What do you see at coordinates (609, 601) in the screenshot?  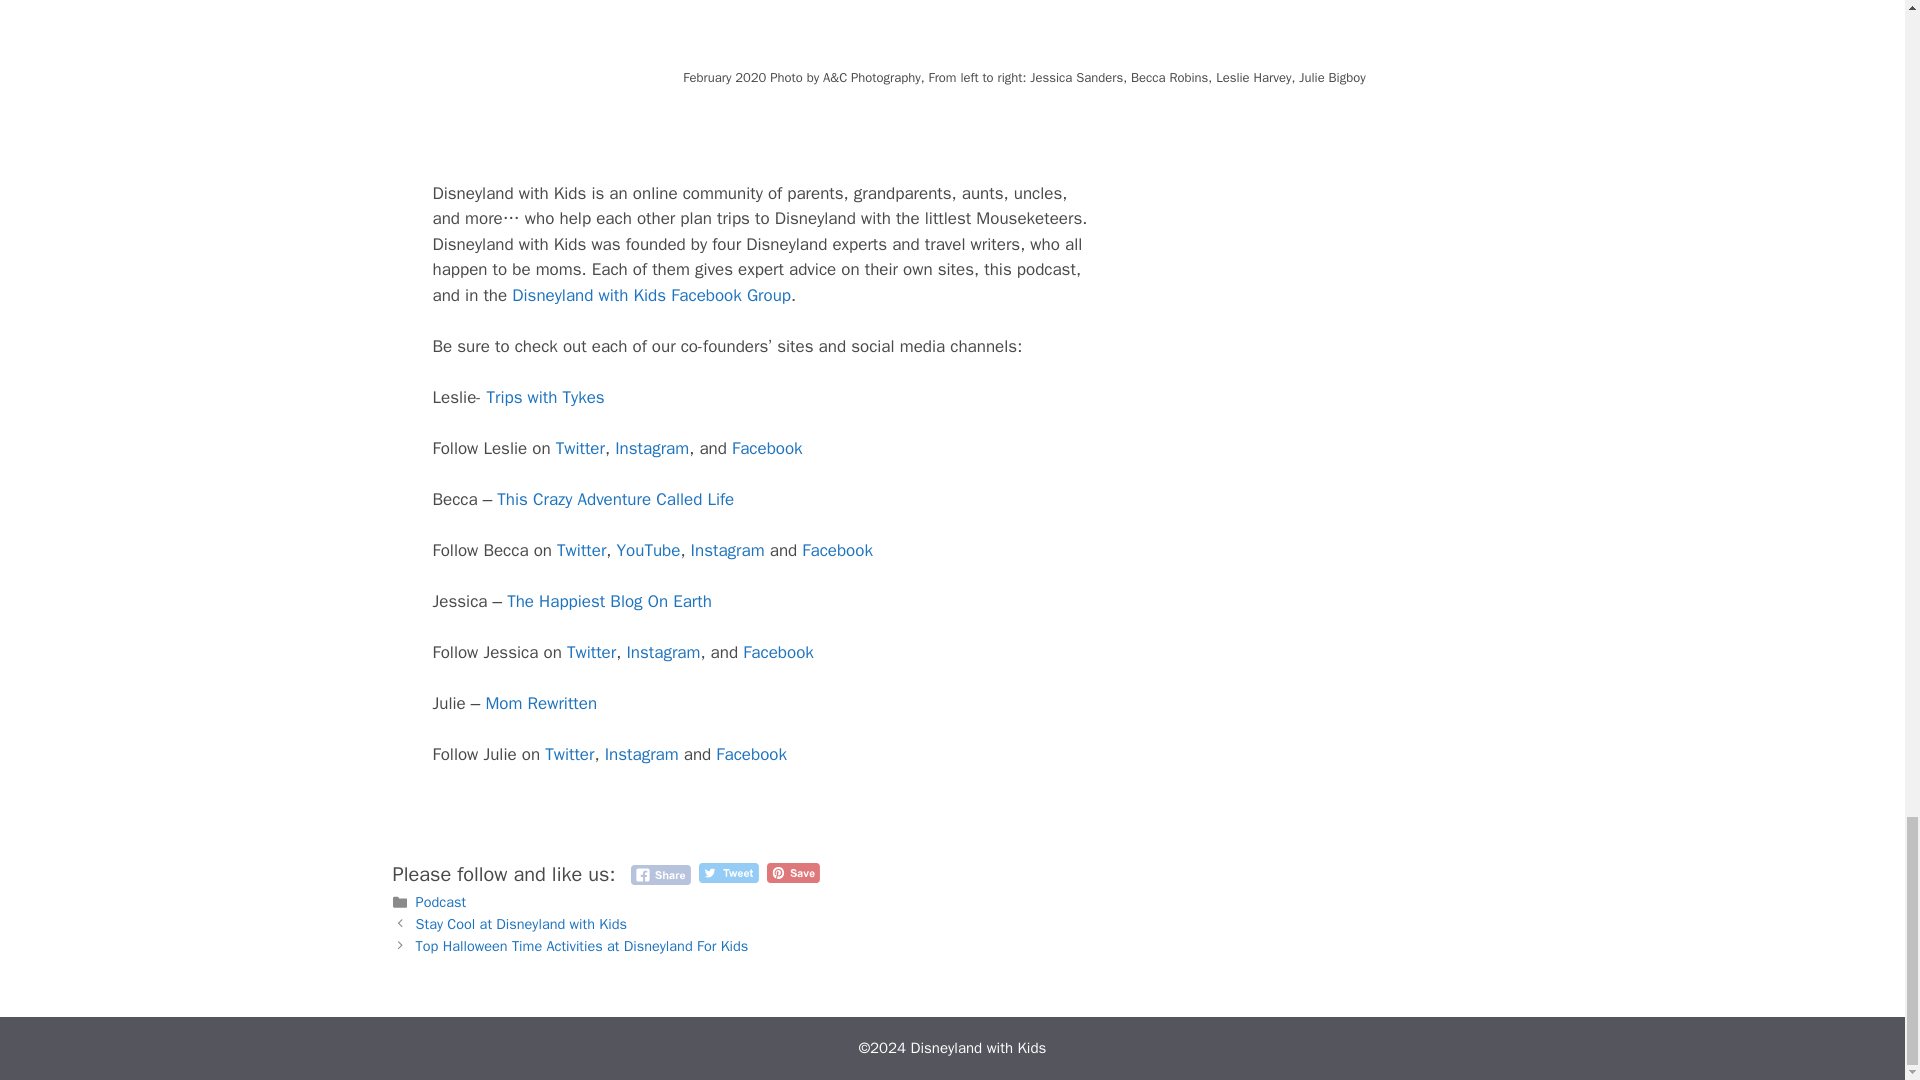 I see `The Happiest Blog On Earth` at bounding box center [609, 601].